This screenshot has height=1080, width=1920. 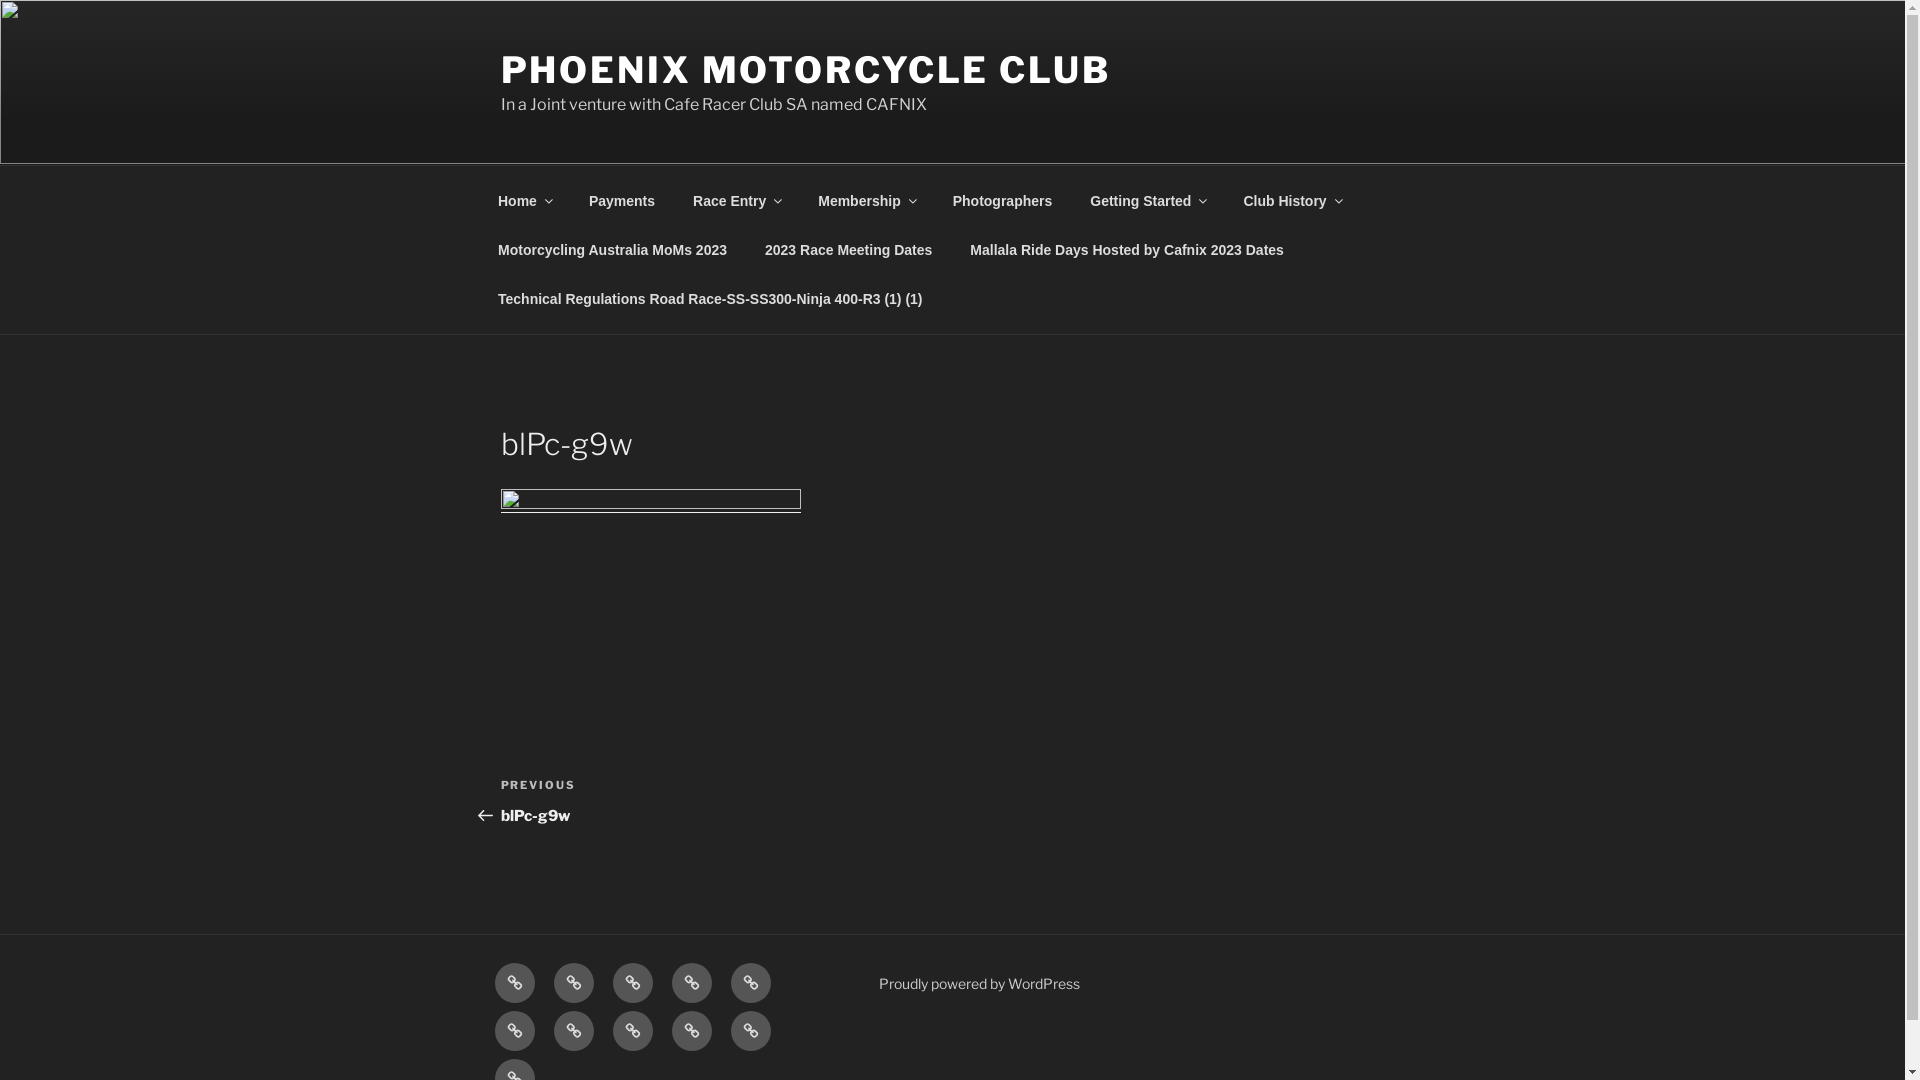 I want to click on Getting Started, so click(x=514, y=1031).